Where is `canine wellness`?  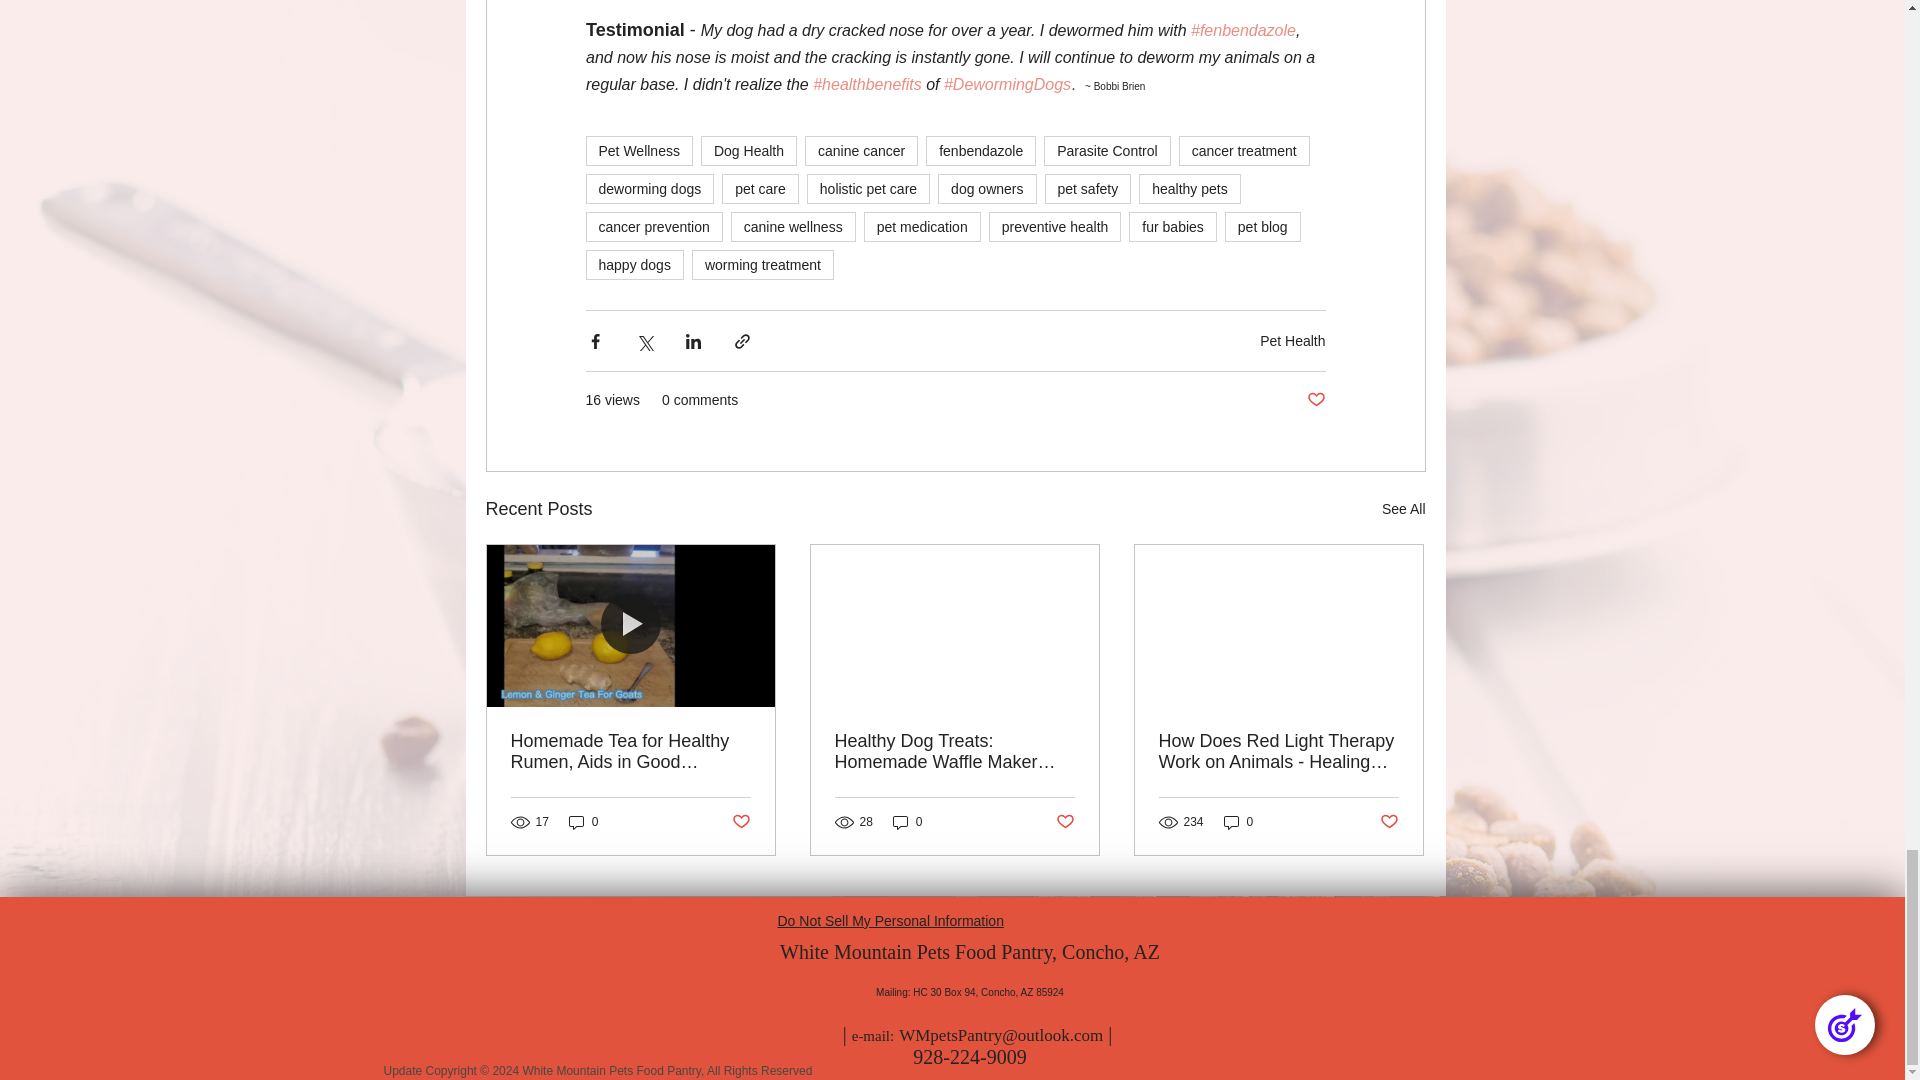
canine wellness is located at coordinates (794, 226).